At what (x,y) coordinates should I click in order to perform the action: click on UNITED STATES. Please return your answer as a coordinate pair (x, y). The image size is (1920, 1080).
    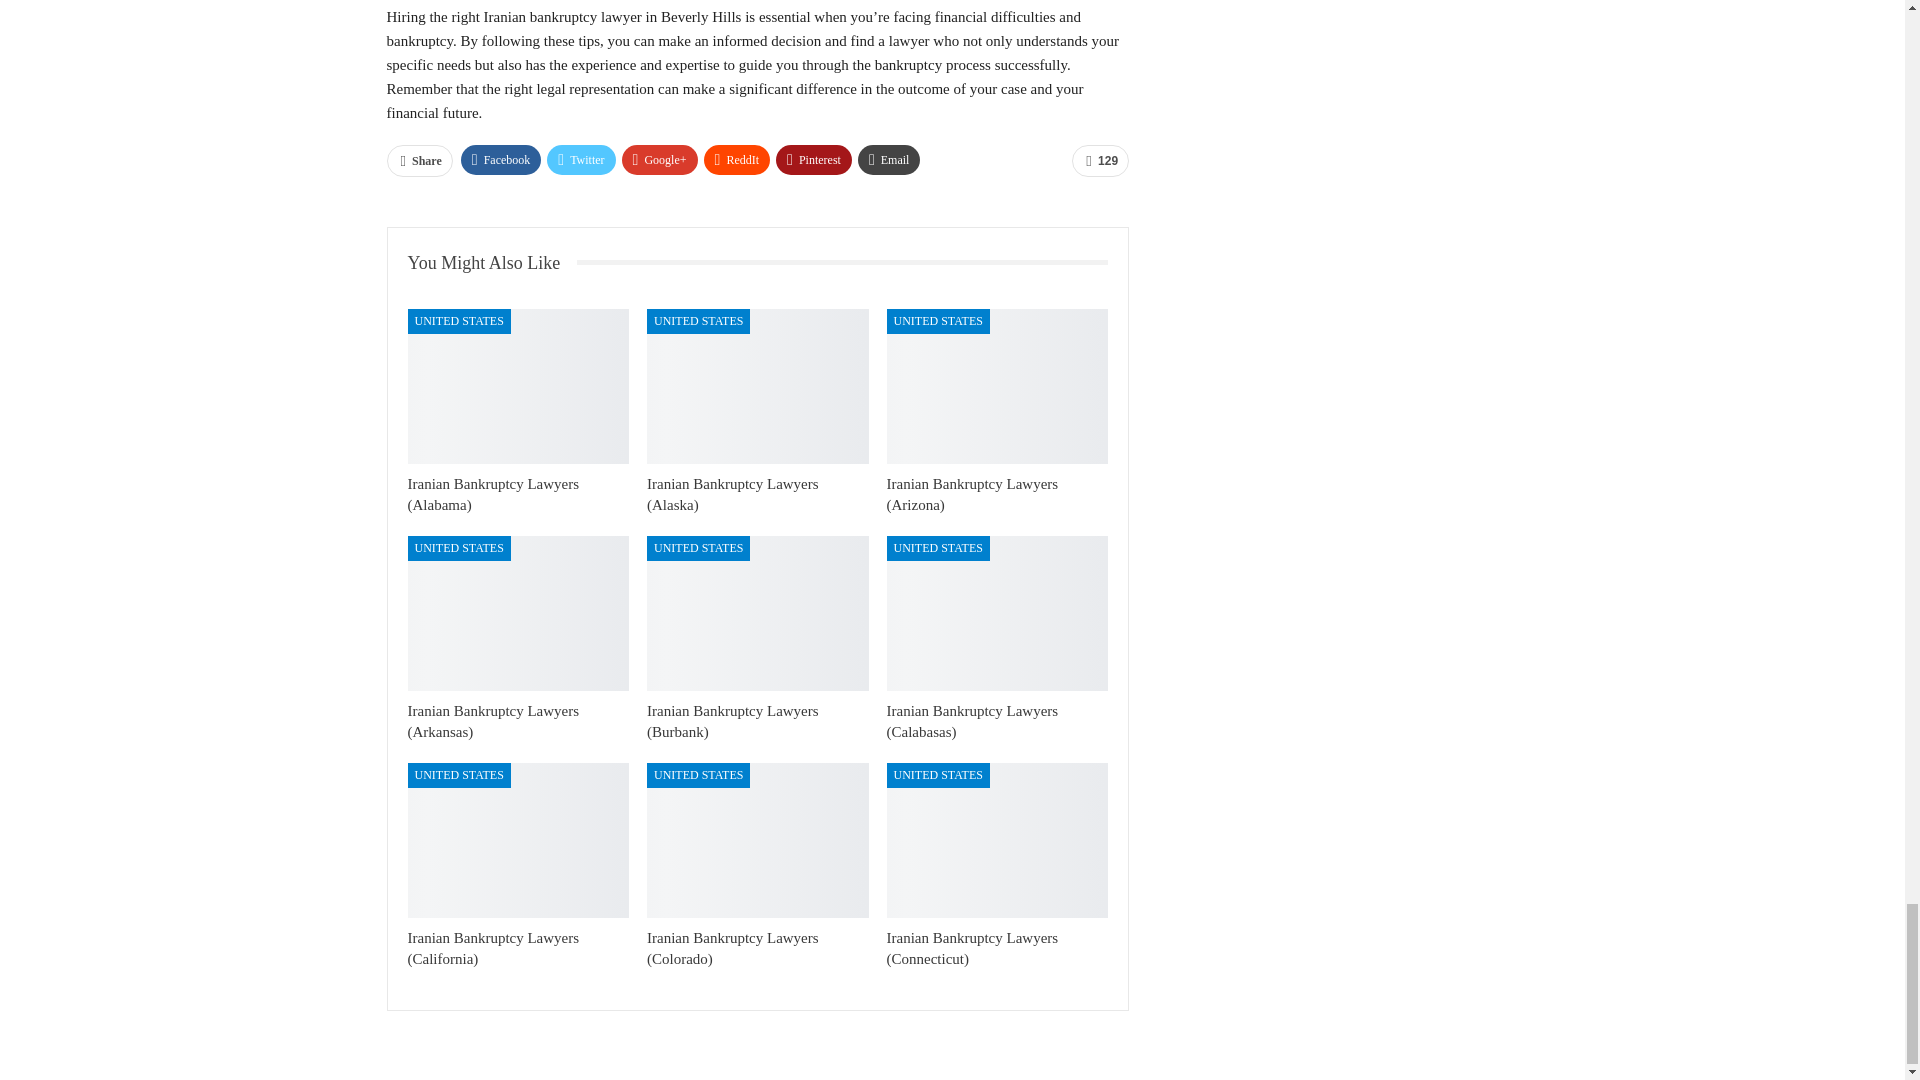
    Looking at the image, I should click on (458, 320).